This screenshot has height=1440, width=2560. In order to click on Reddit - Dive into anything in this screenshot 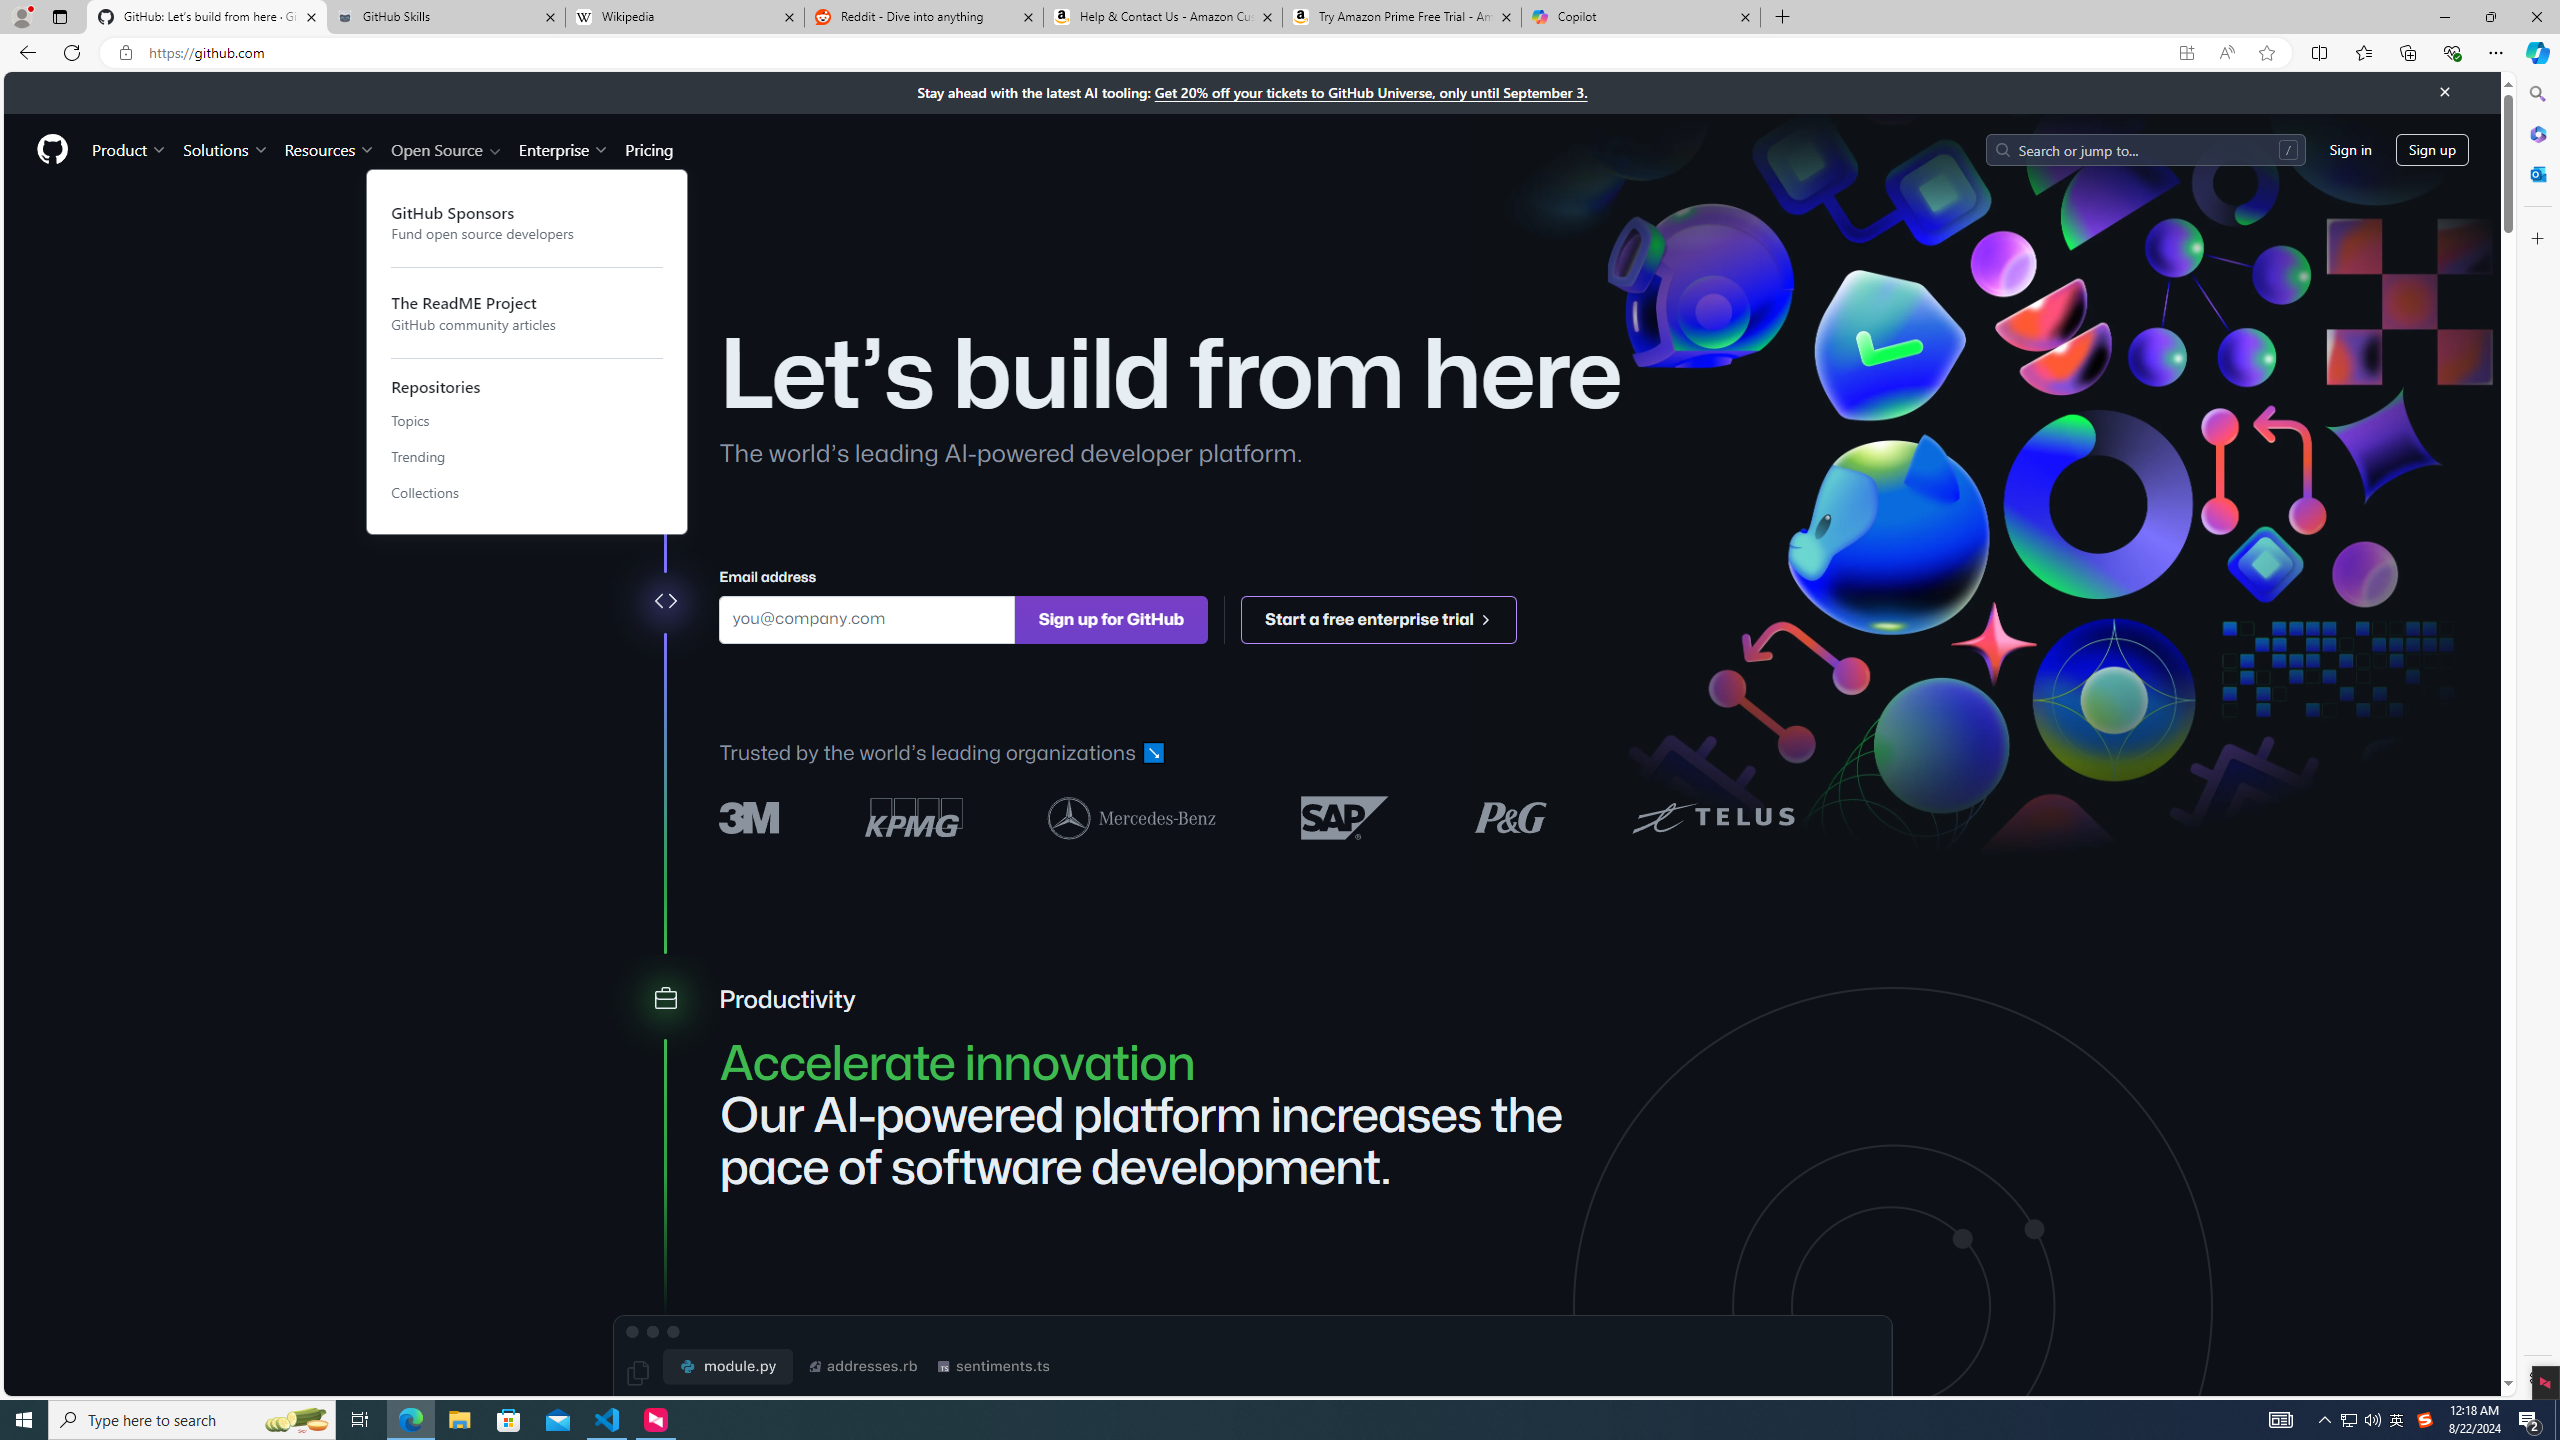, I will do `click(924, 17)`.